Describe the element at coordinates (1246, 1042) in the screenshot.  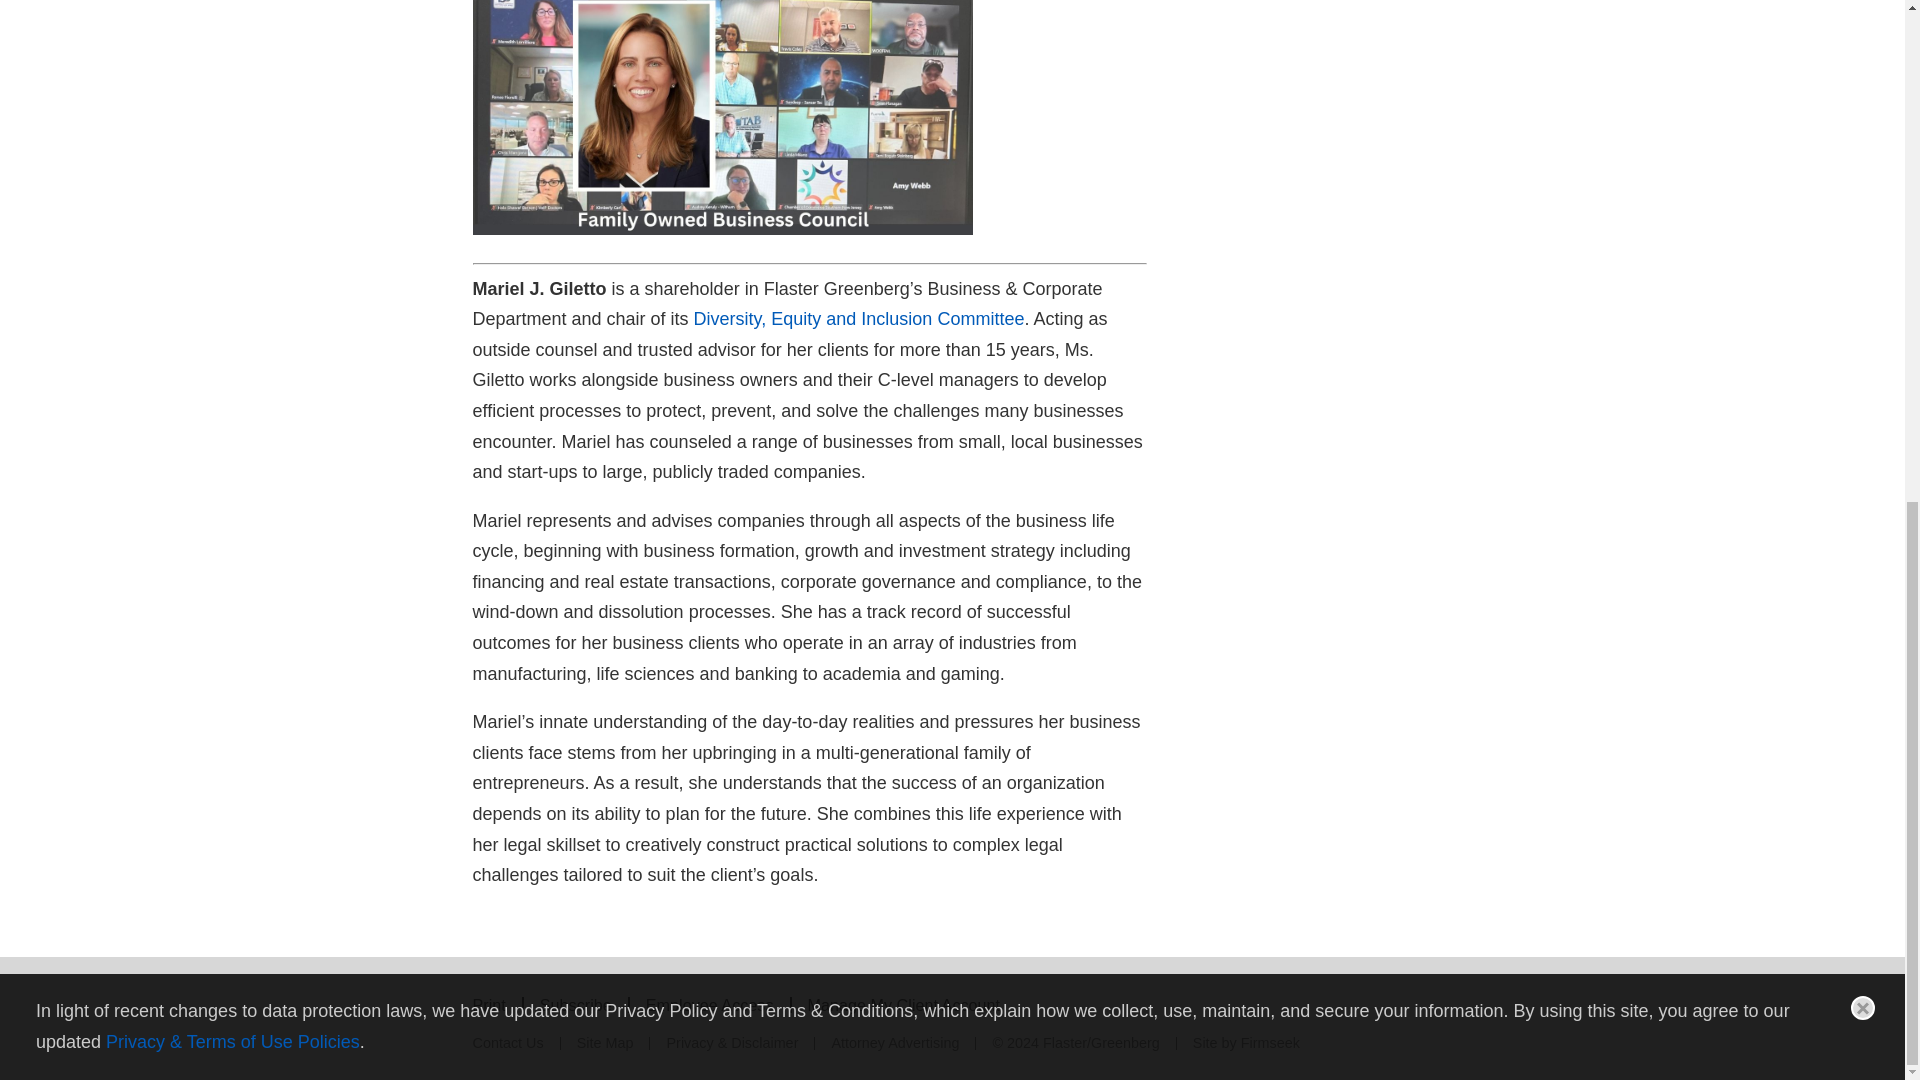
I see `Site by Firmseek` at that location.